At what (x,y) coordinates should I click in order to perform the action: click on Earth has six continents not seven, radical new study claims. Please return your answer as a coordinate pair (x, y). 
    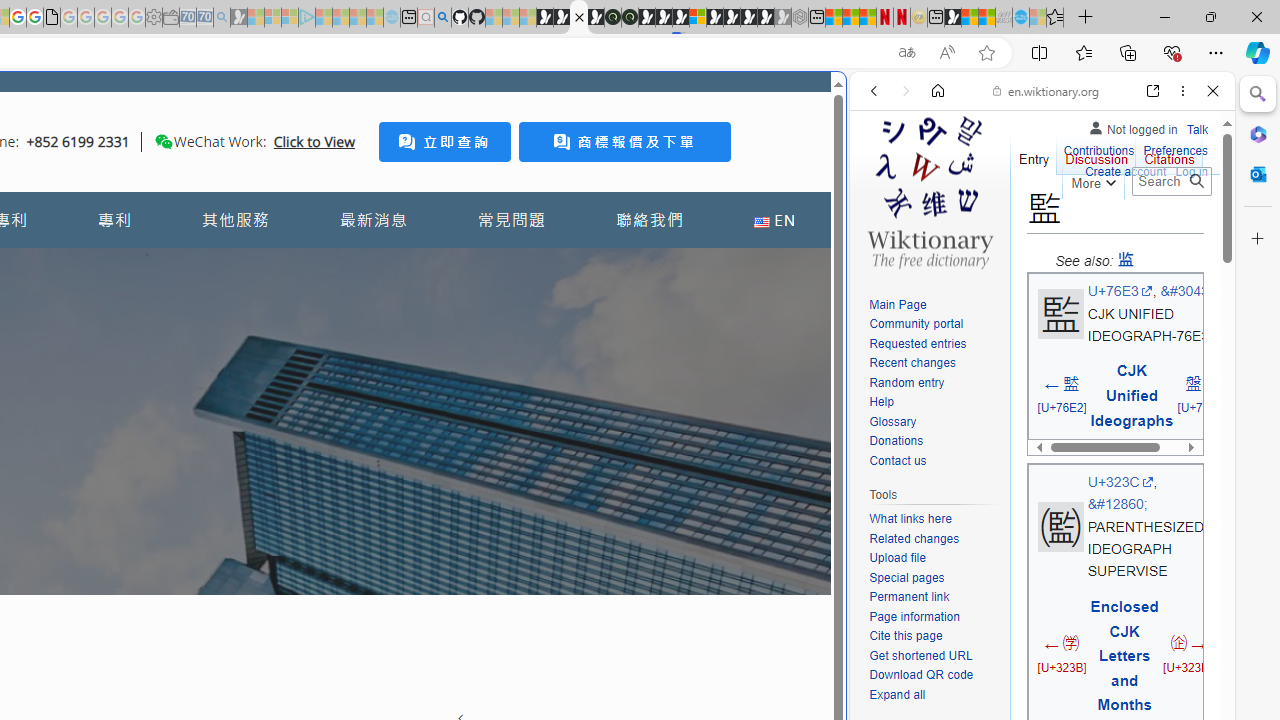
    Looking at the image, I should click on (986, 18).